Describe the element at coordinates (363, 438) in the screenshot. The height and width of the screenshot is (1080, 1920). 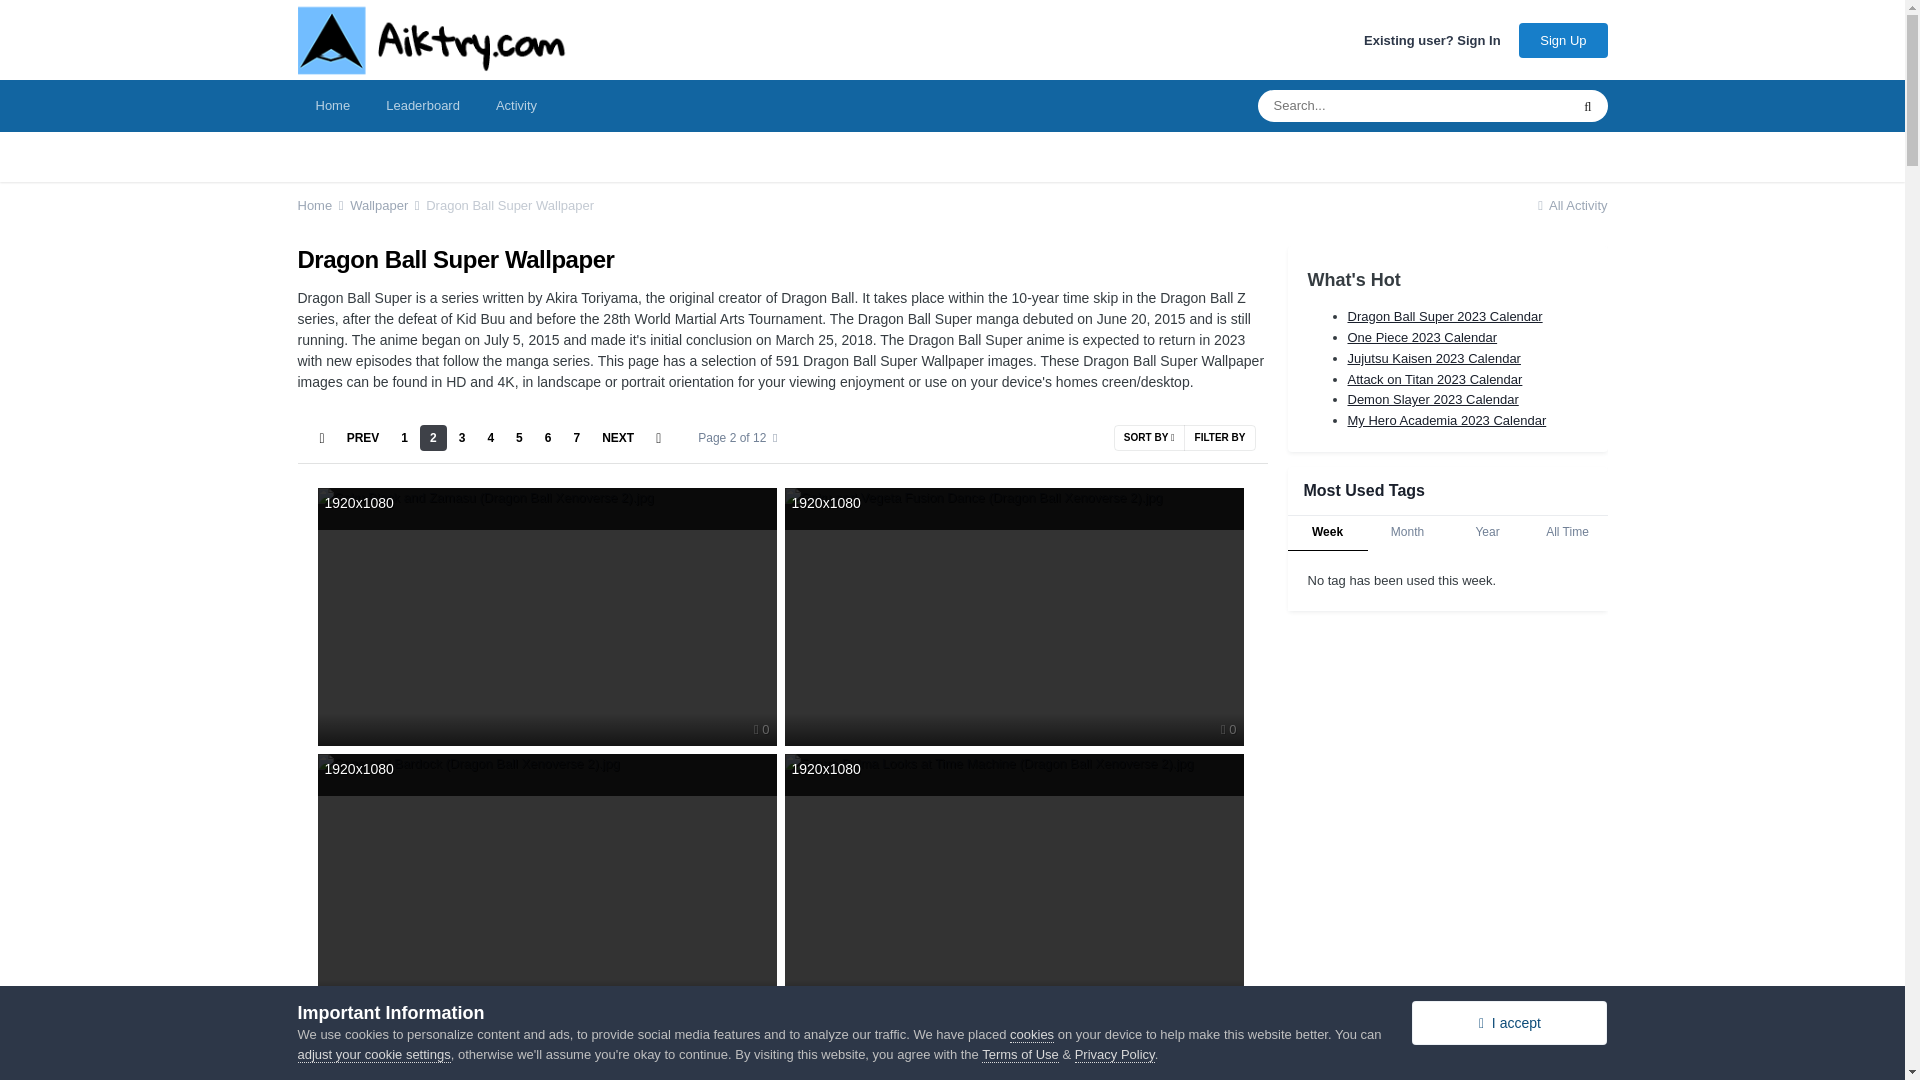
I see `Previous page` at that location.